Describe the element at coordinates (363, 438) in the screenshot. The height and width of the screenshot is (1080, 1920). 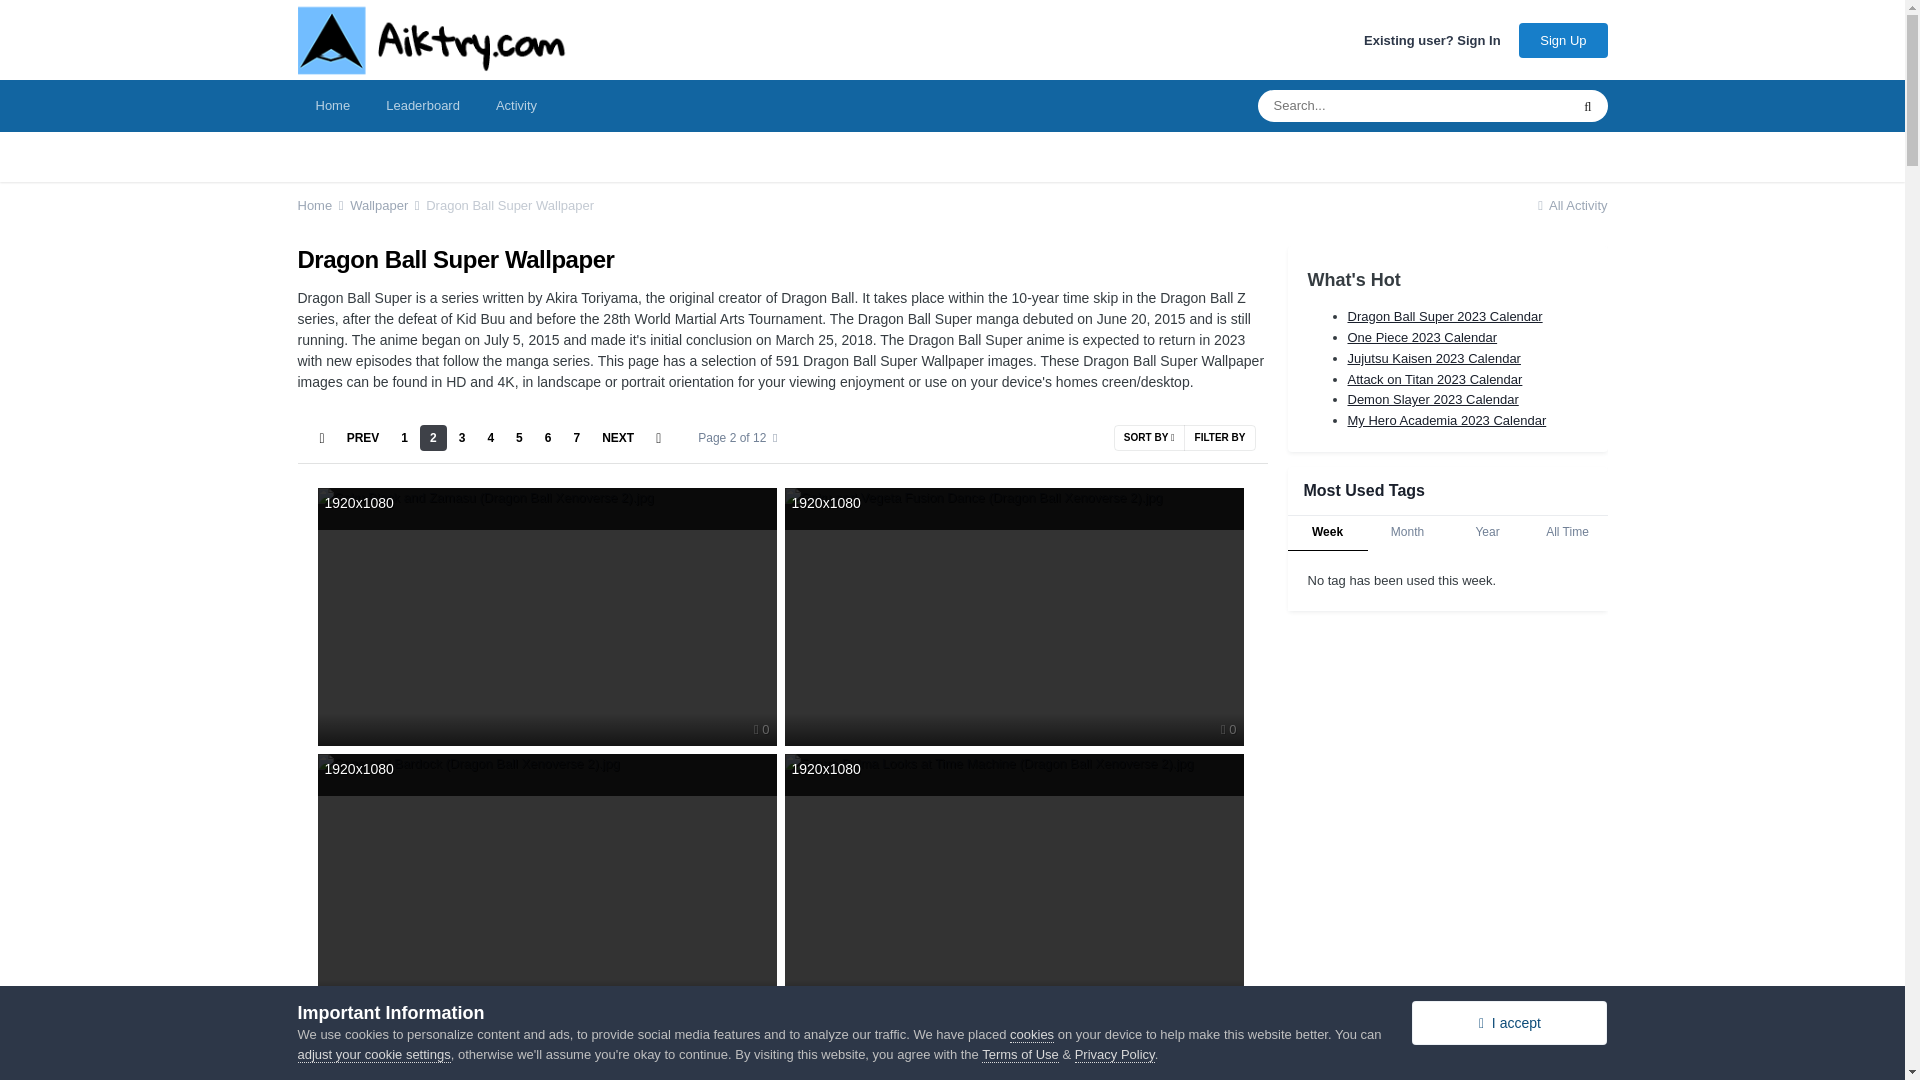
I see `Previous page` at that location.